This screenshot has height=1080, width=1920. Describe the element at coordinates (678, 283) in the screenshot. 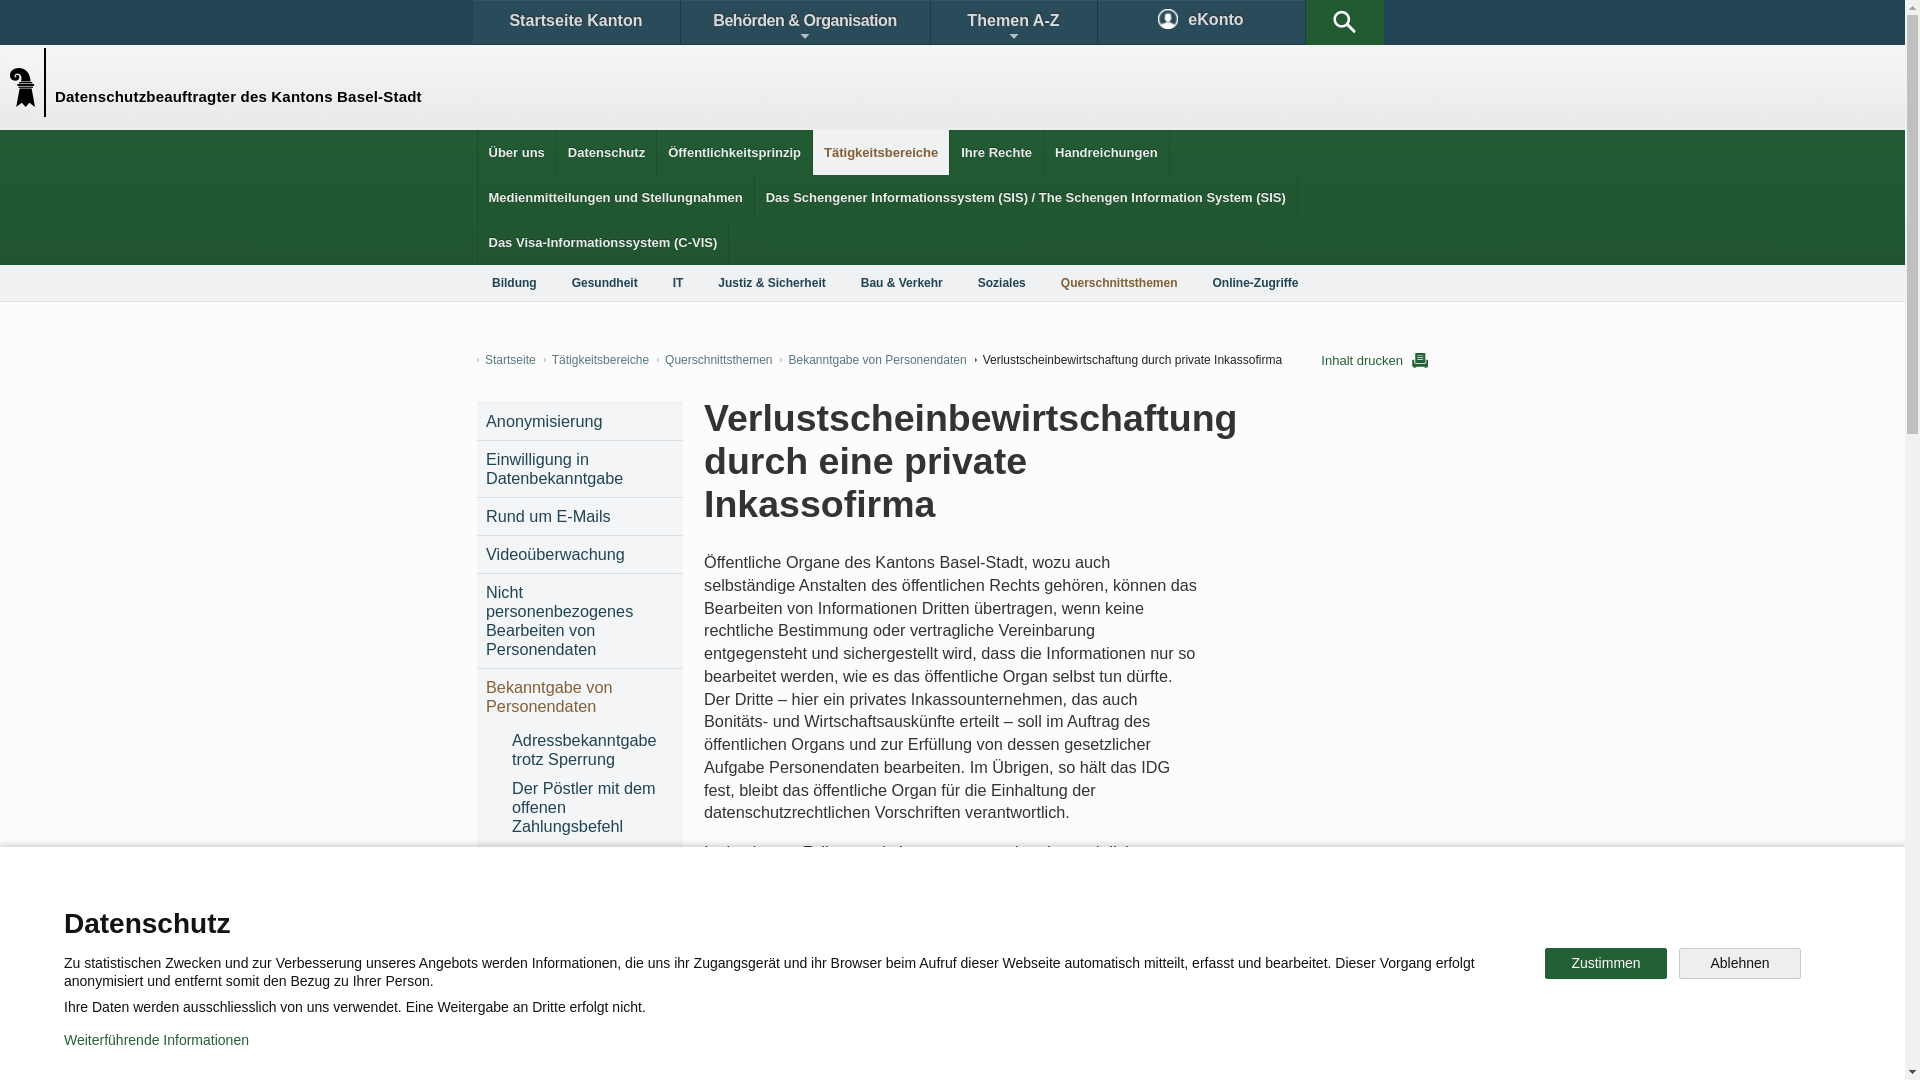

I see `IT` at that location.